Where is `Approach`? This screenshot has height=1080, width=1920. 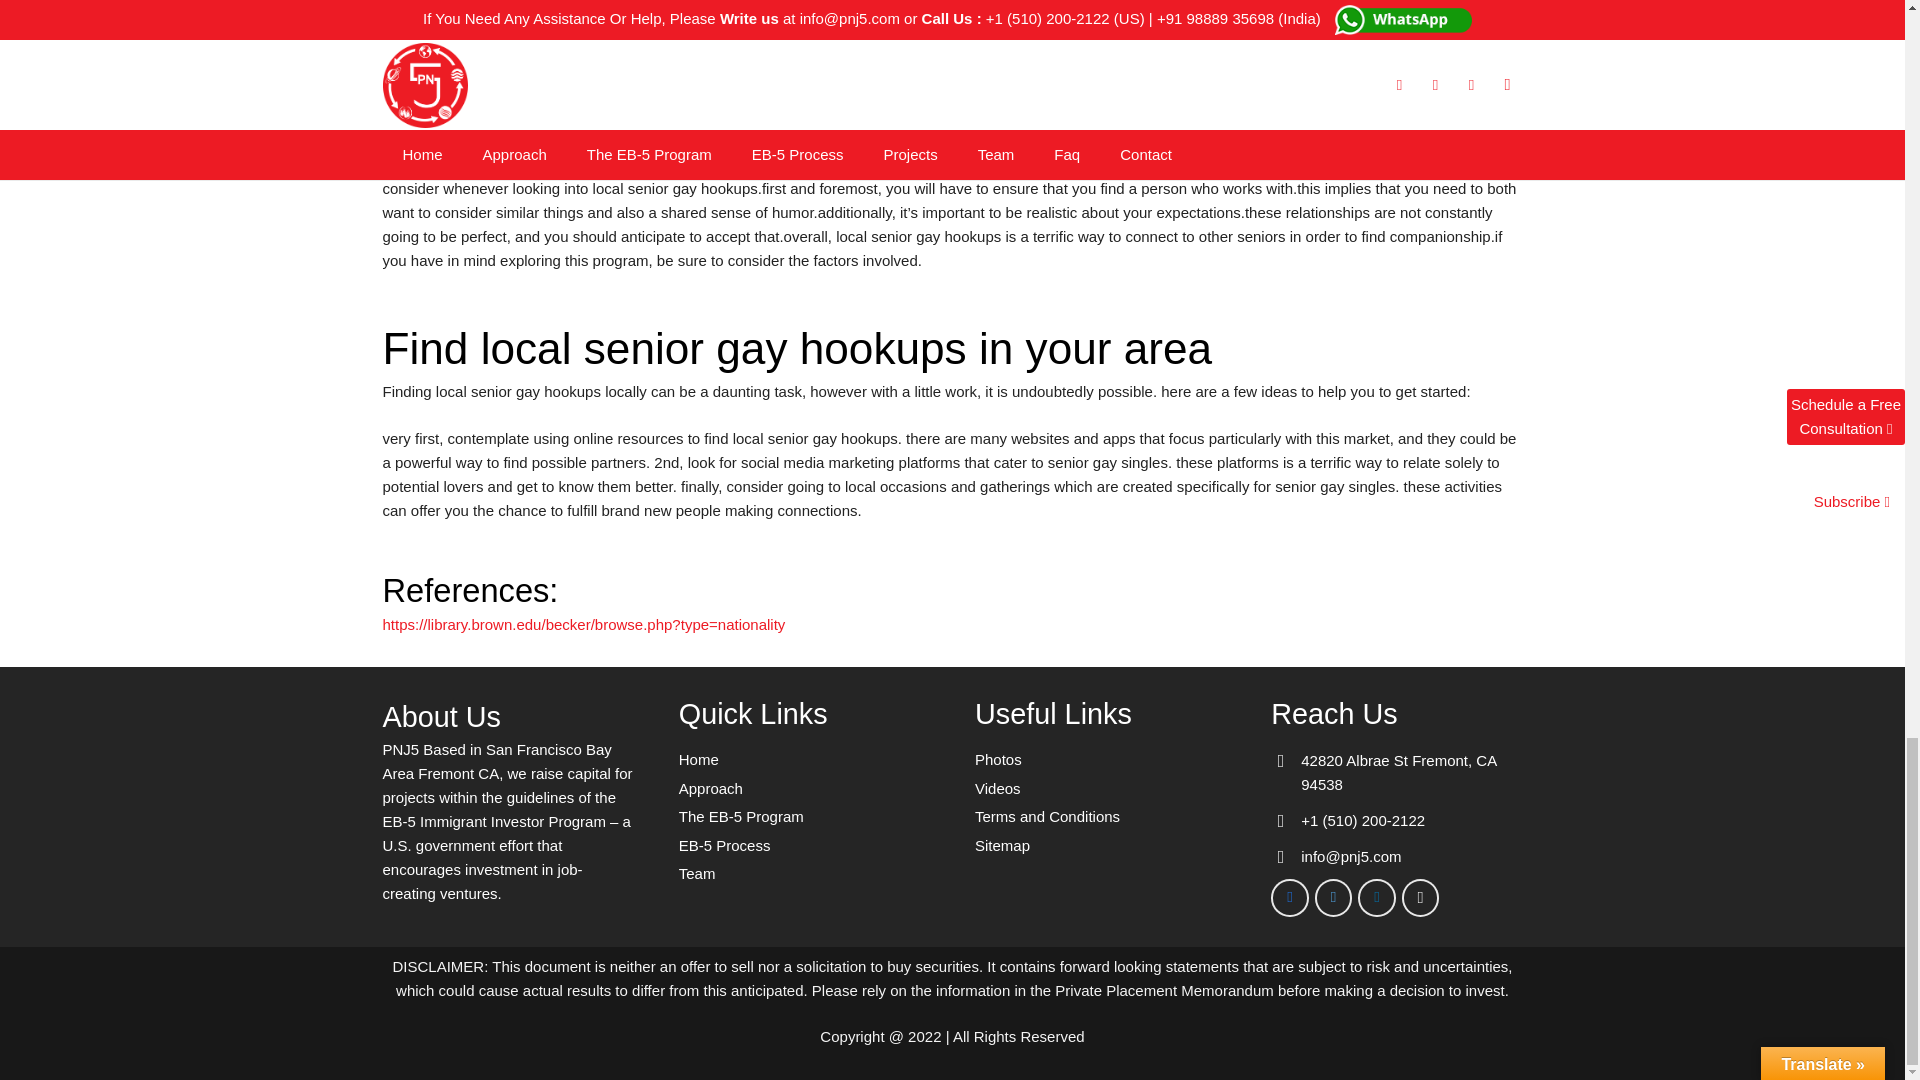
Approach is located at coordinates (711, 788).